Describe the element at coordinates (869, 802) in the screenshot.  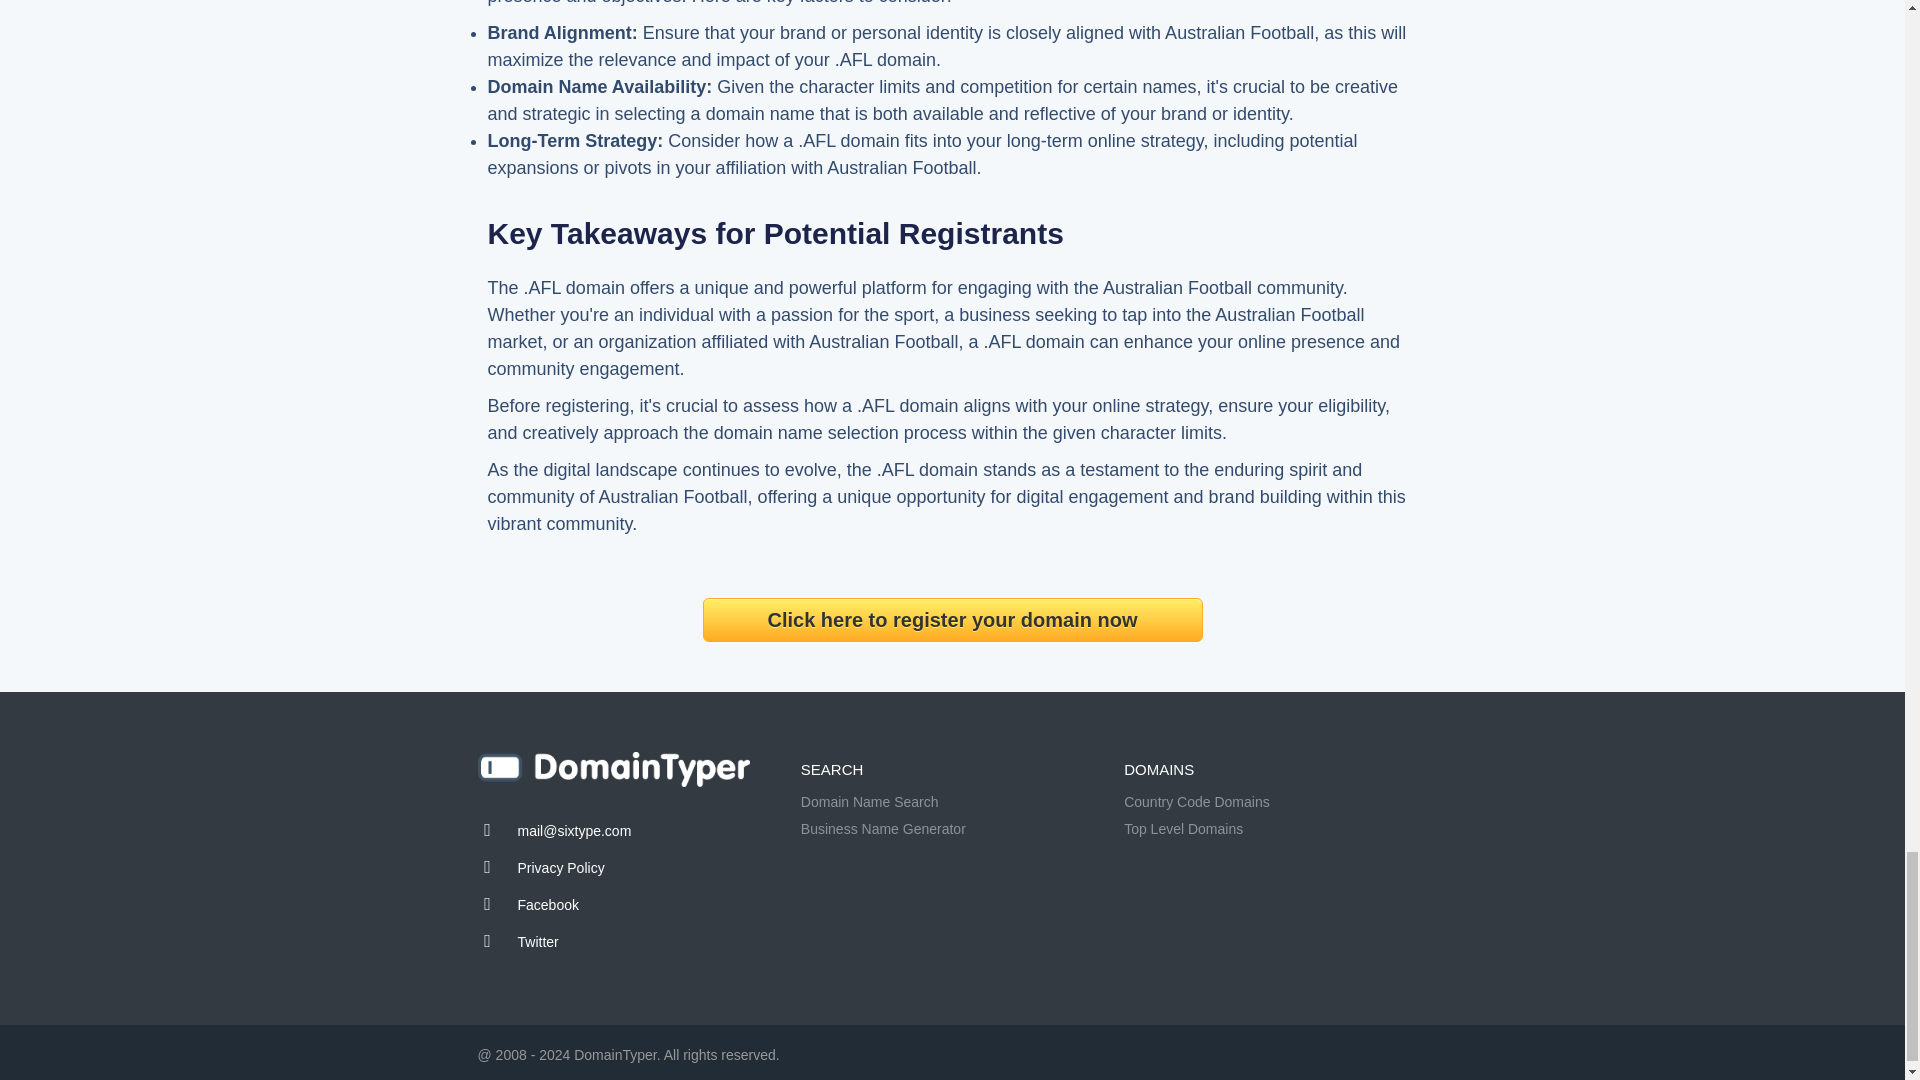
I see `Domain Name Search` at that location.